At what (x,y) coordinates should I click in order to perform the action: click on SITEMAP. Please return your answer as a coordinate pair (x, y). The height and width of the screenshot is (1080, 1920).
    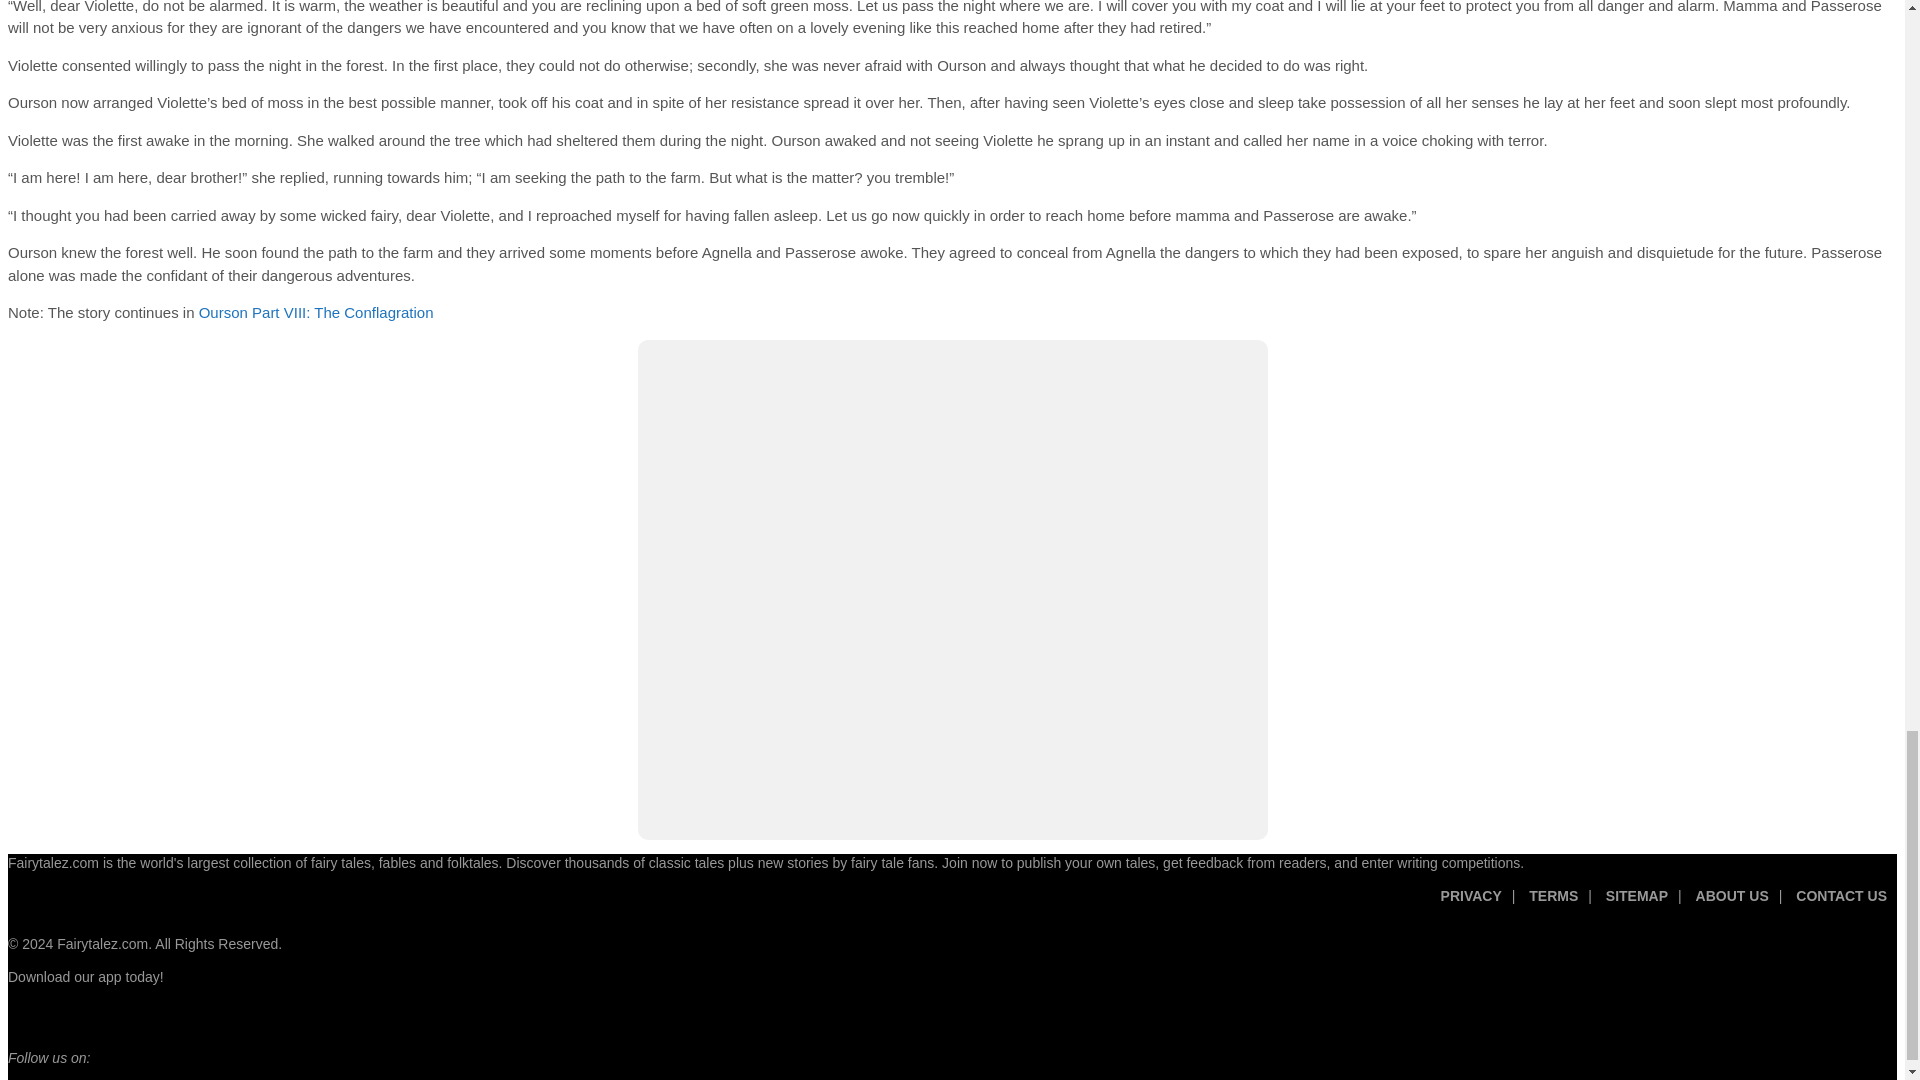
    Looking at the image, I should click on (1636, 904).